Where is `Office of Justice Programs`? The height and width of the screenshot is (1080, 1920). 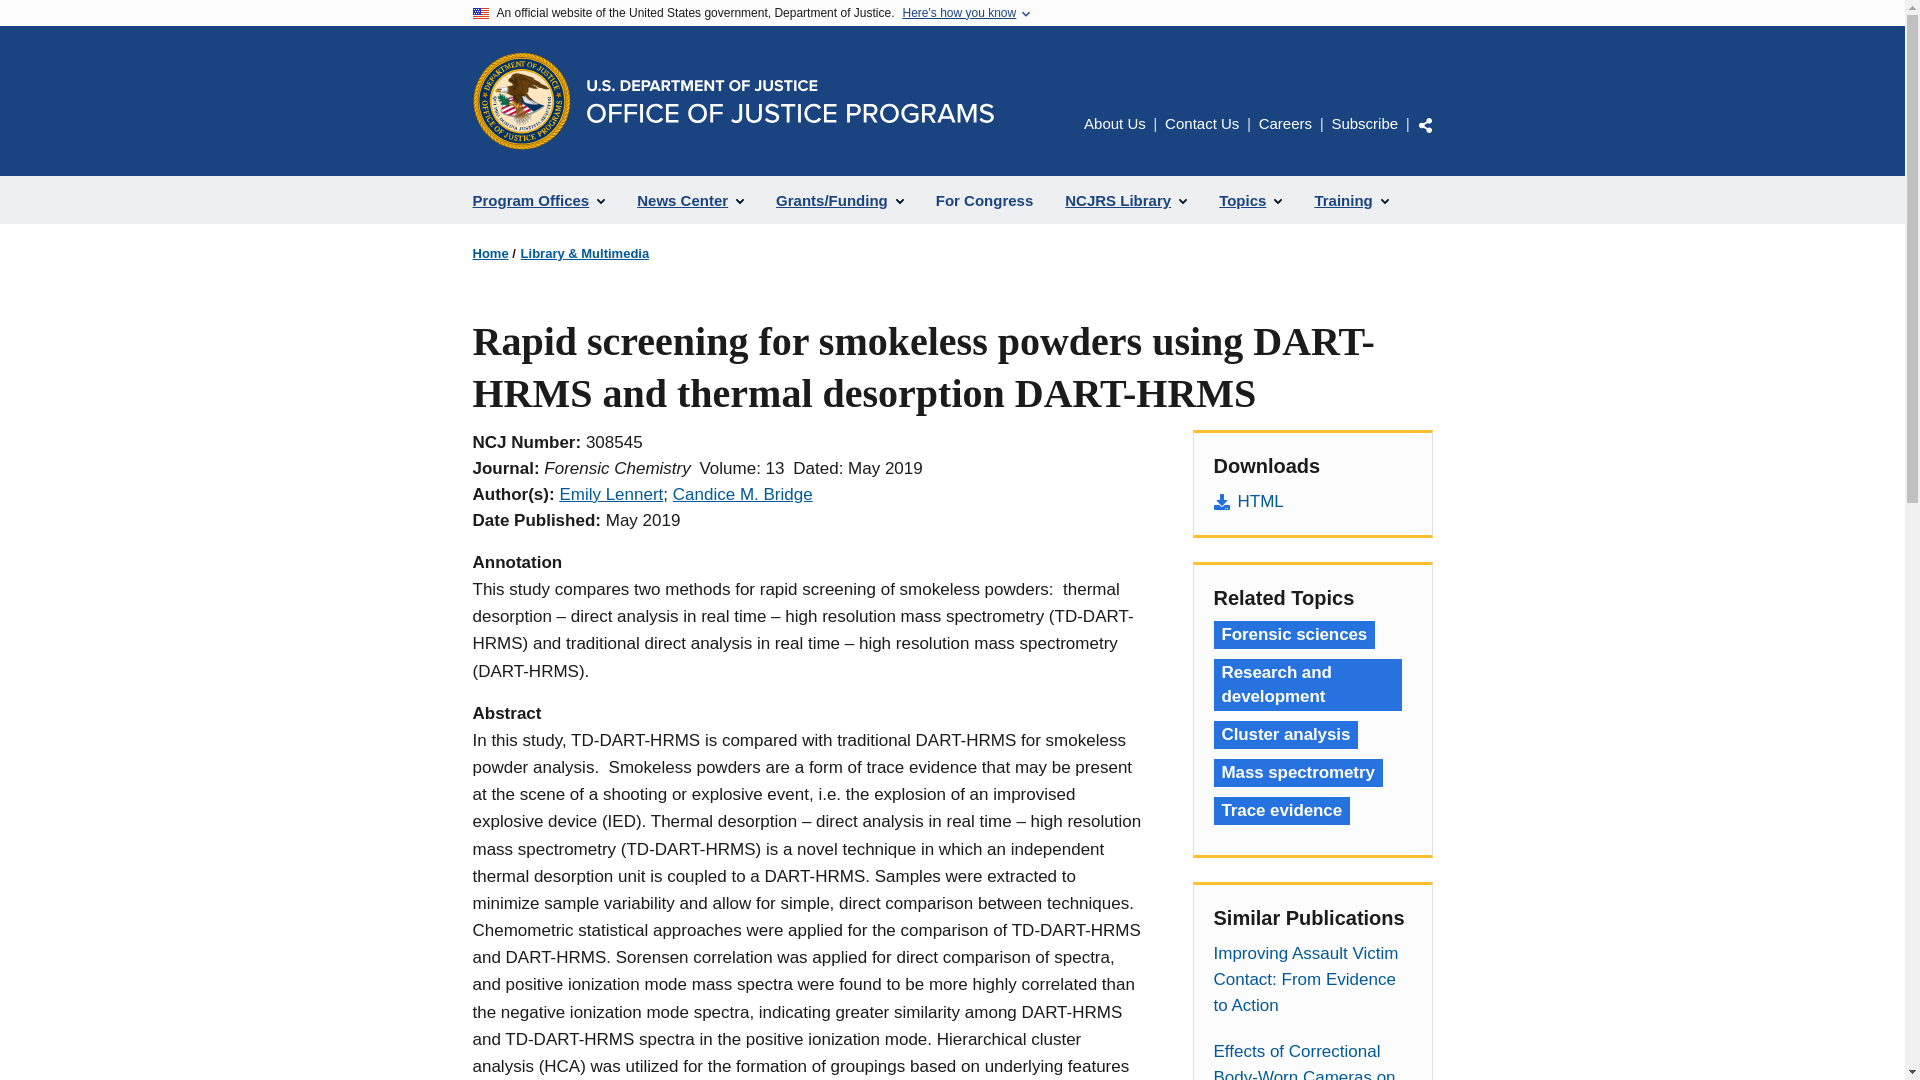 Office of Justice Programs is located at coordinates (521, 100).